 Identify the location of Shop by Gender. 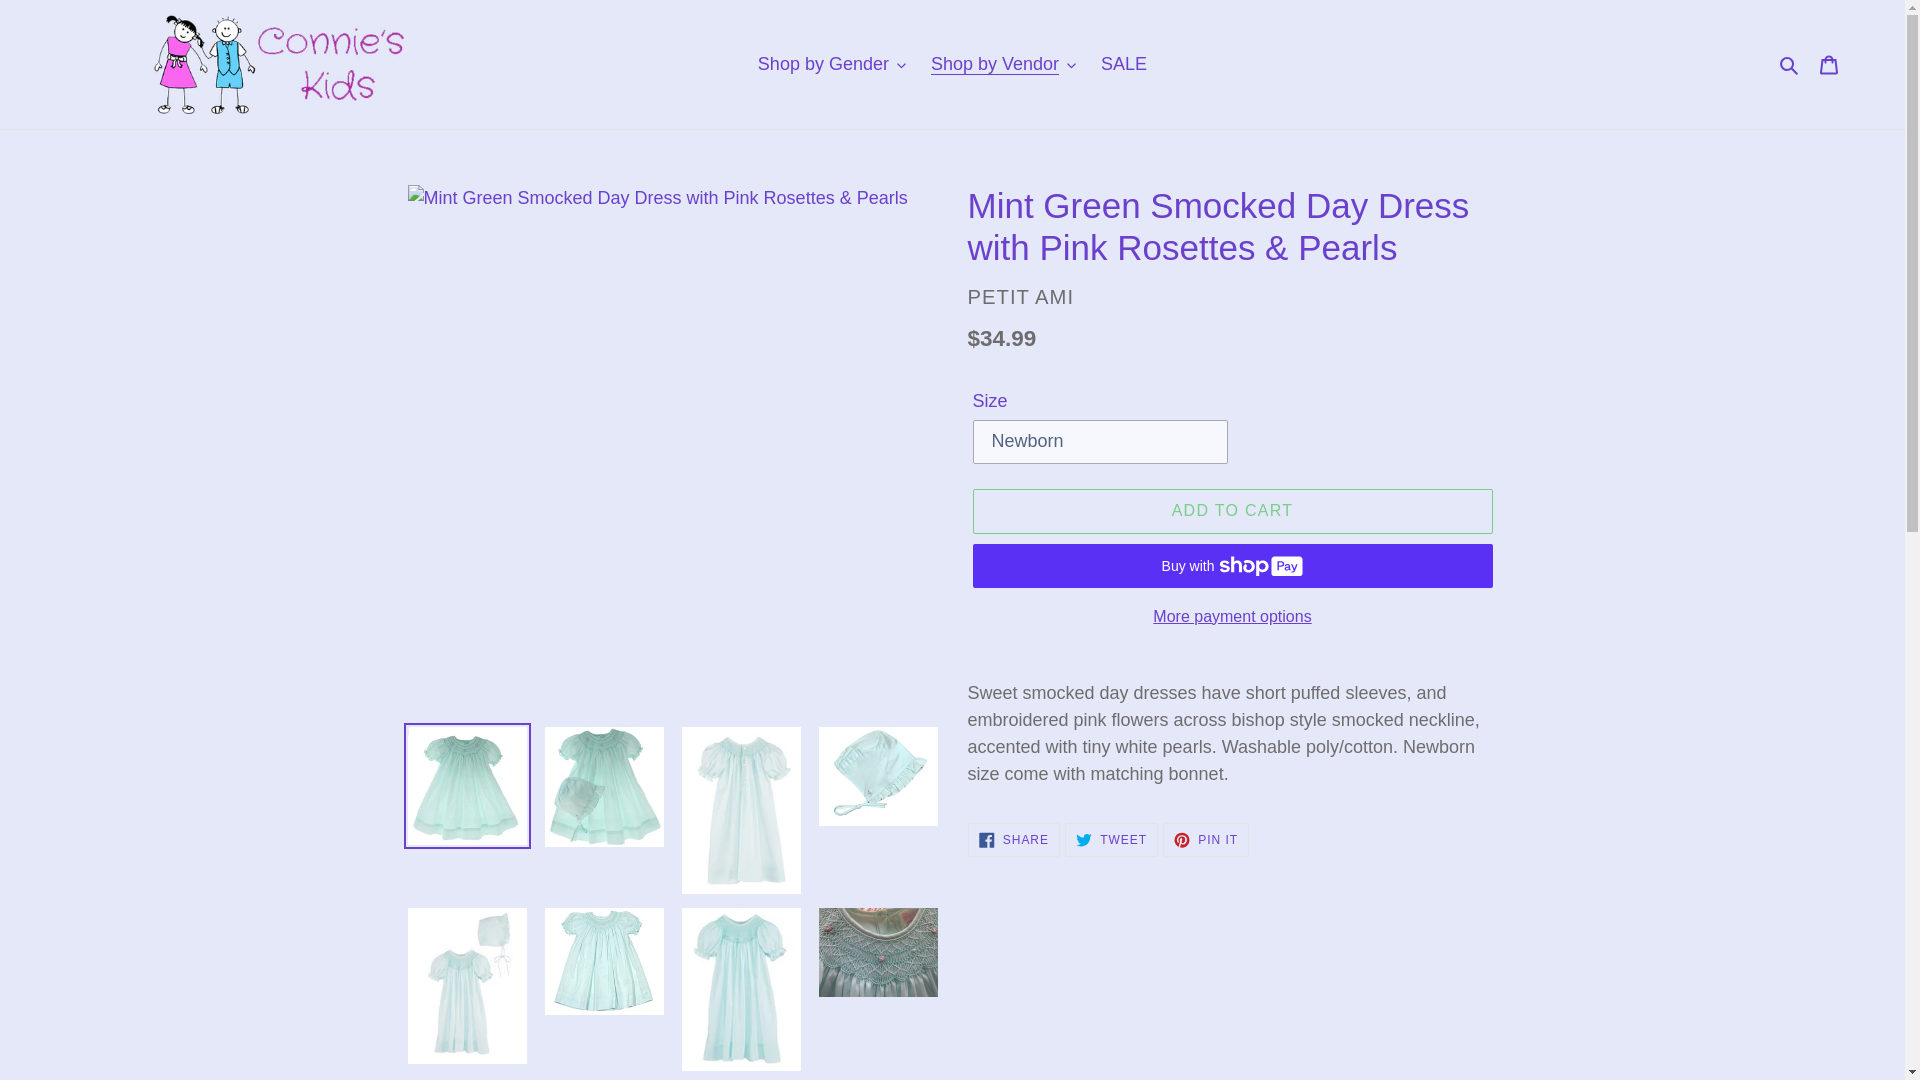
(832, 64).